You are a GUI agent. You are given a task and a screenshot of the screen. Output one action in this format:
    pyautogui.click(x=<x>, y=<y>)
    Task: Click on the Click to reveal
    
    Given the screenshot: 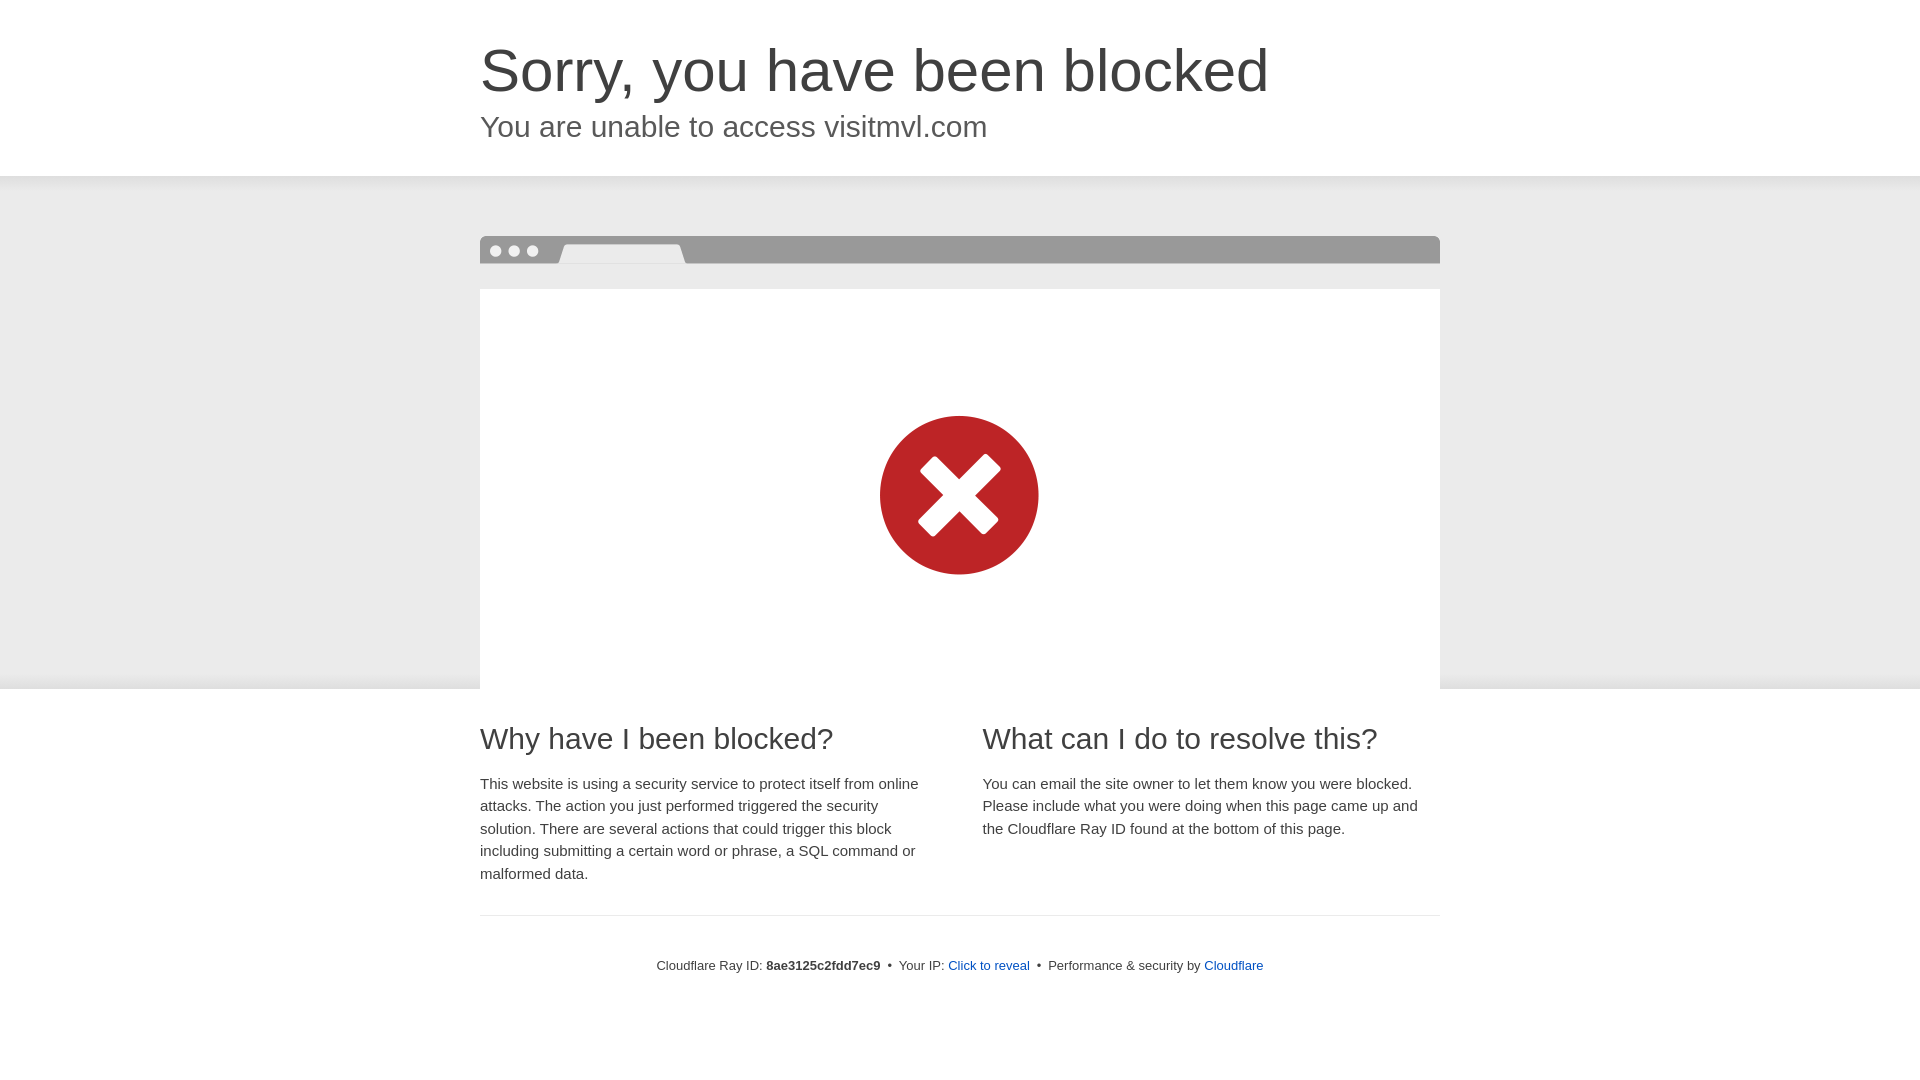 What is the action you would take?
    pyautogui.click(x=988, y=966)
    